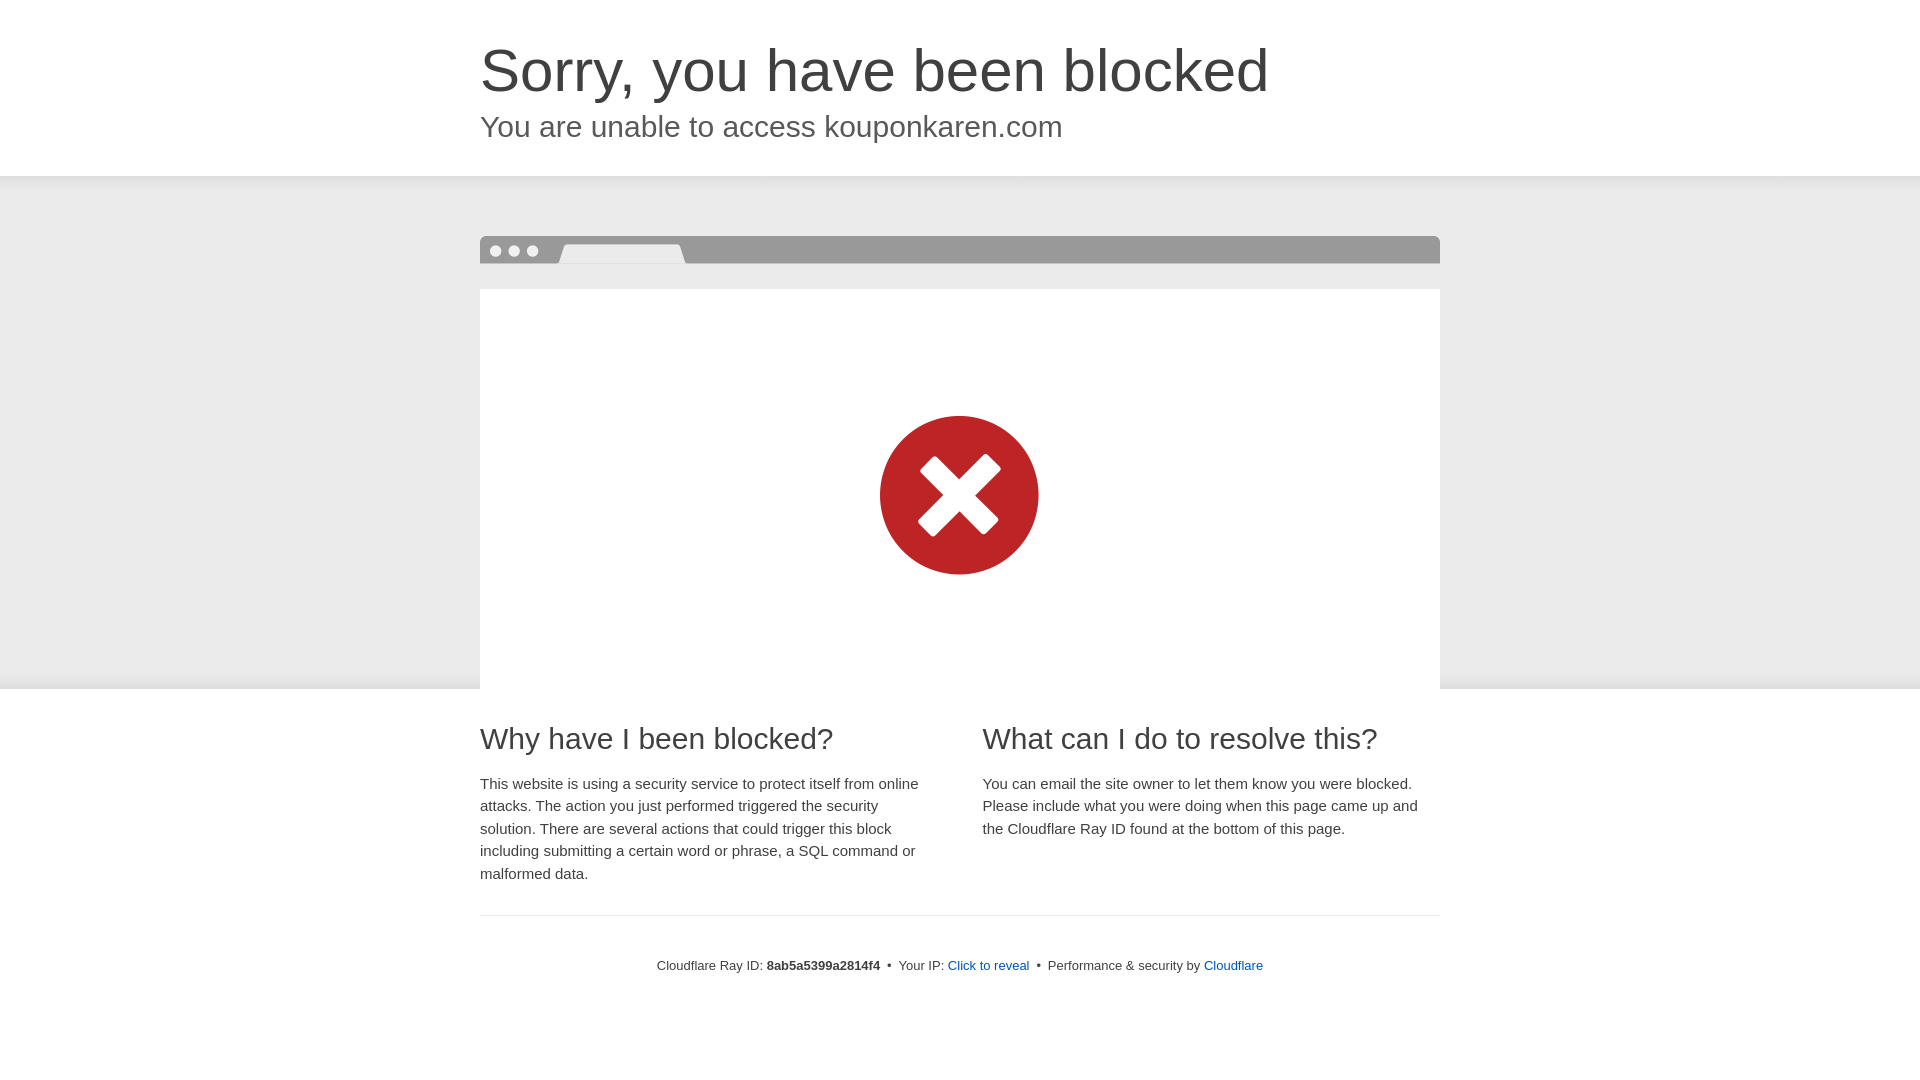 This screenshot has width=1920, height=1080. What do you see at coordinates (1233, 965) in the screenshot?
I see `Cloudflare` at bounding box center [1233, 965].